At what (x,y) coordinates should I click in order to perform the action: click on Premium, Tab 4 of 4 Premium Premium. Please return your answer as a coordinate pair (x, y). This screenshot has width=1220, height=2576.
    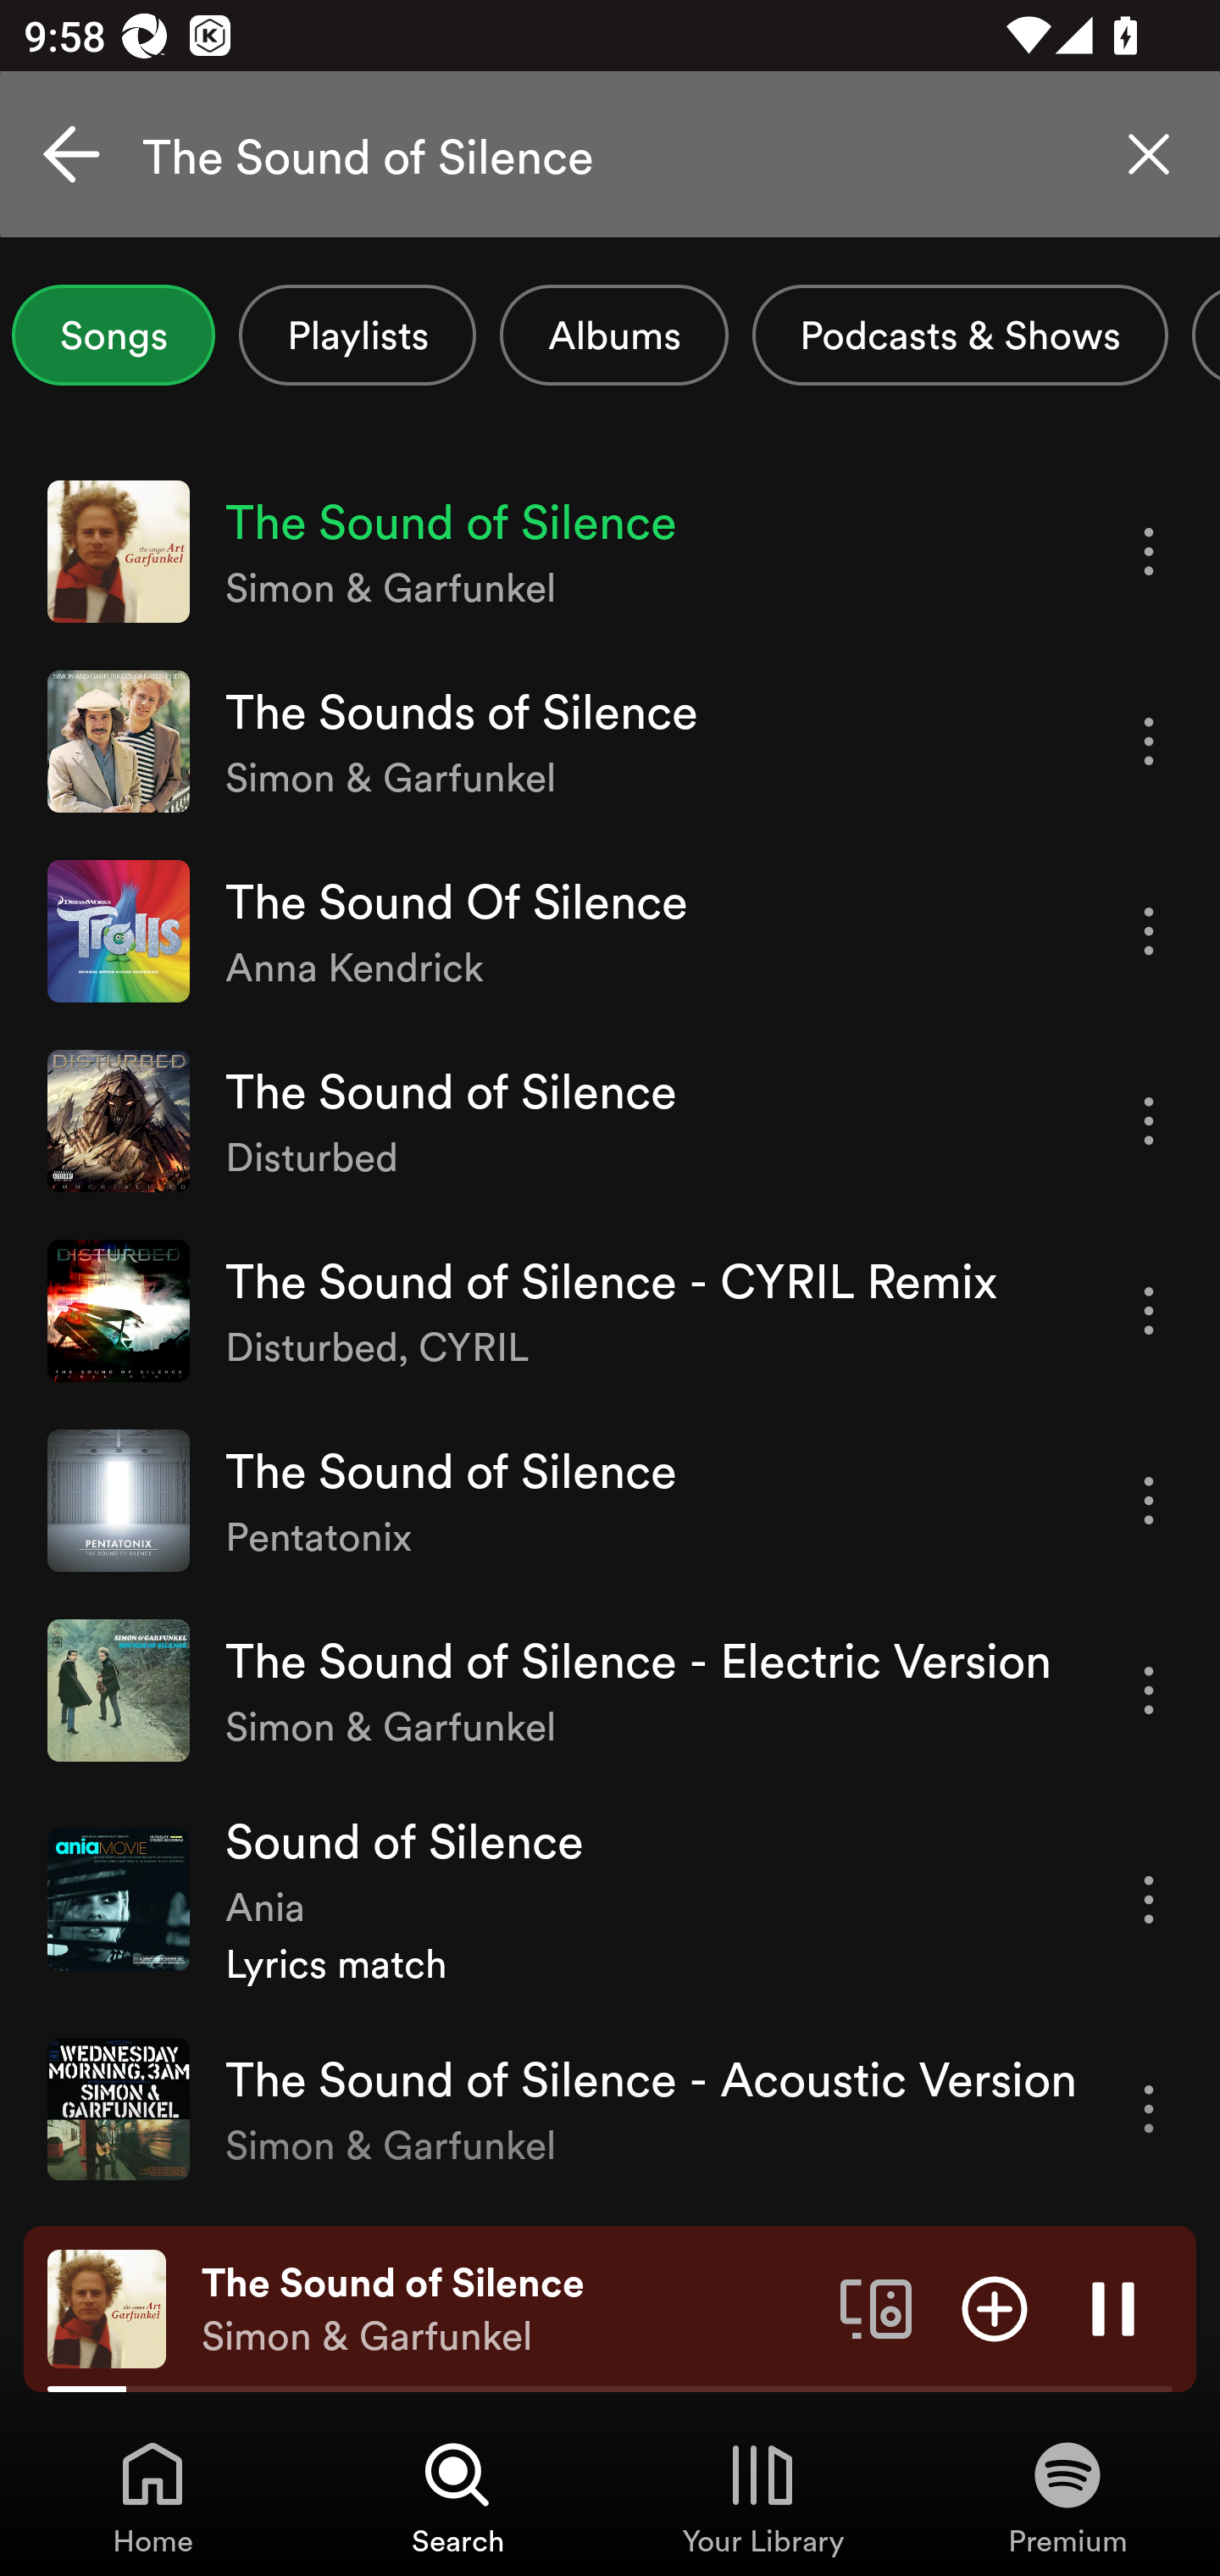
    Looking at the image, I should click on (1067, 2496).